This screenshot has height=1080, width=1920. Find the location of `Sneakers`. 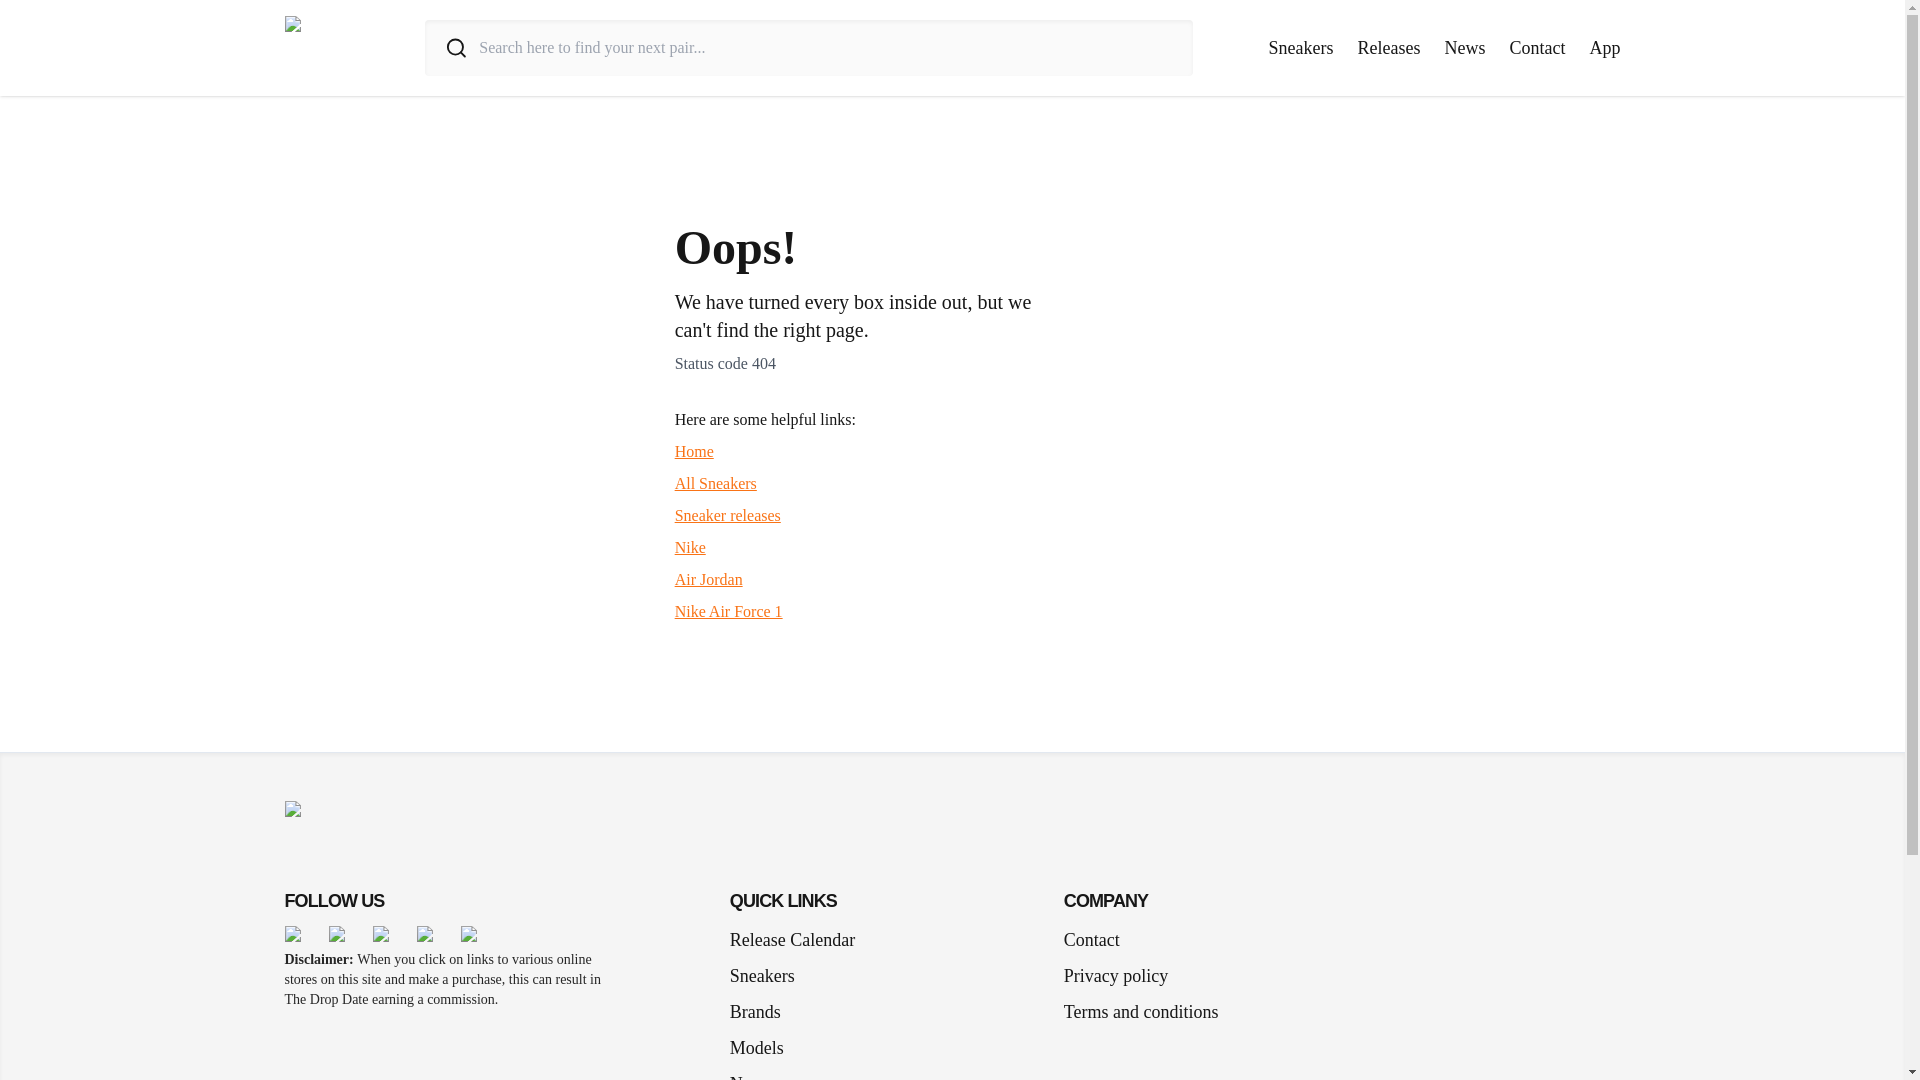

Sneakers is located at coordinates (770, 976).